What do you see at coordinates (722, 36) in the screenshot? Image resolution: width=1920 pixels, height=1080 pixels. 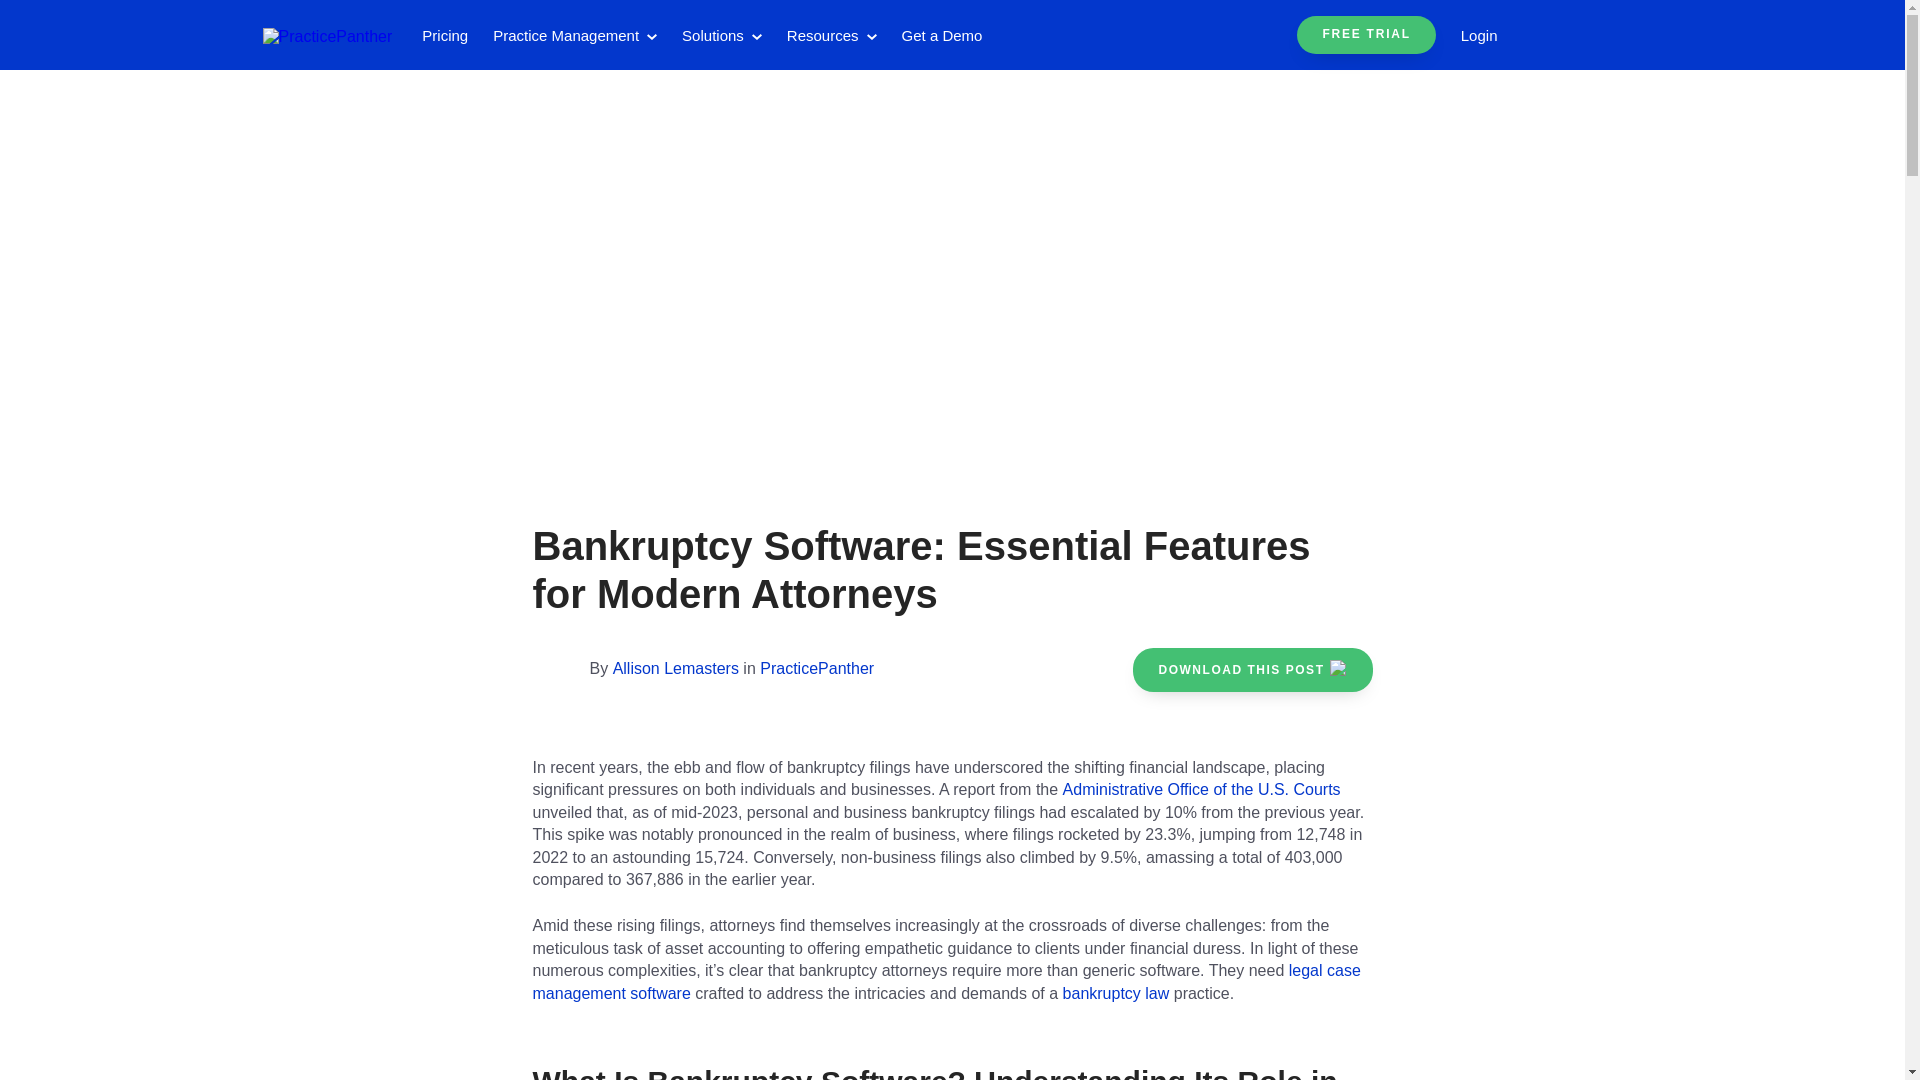 I see `Solutions` at bounding box center [722, 36].